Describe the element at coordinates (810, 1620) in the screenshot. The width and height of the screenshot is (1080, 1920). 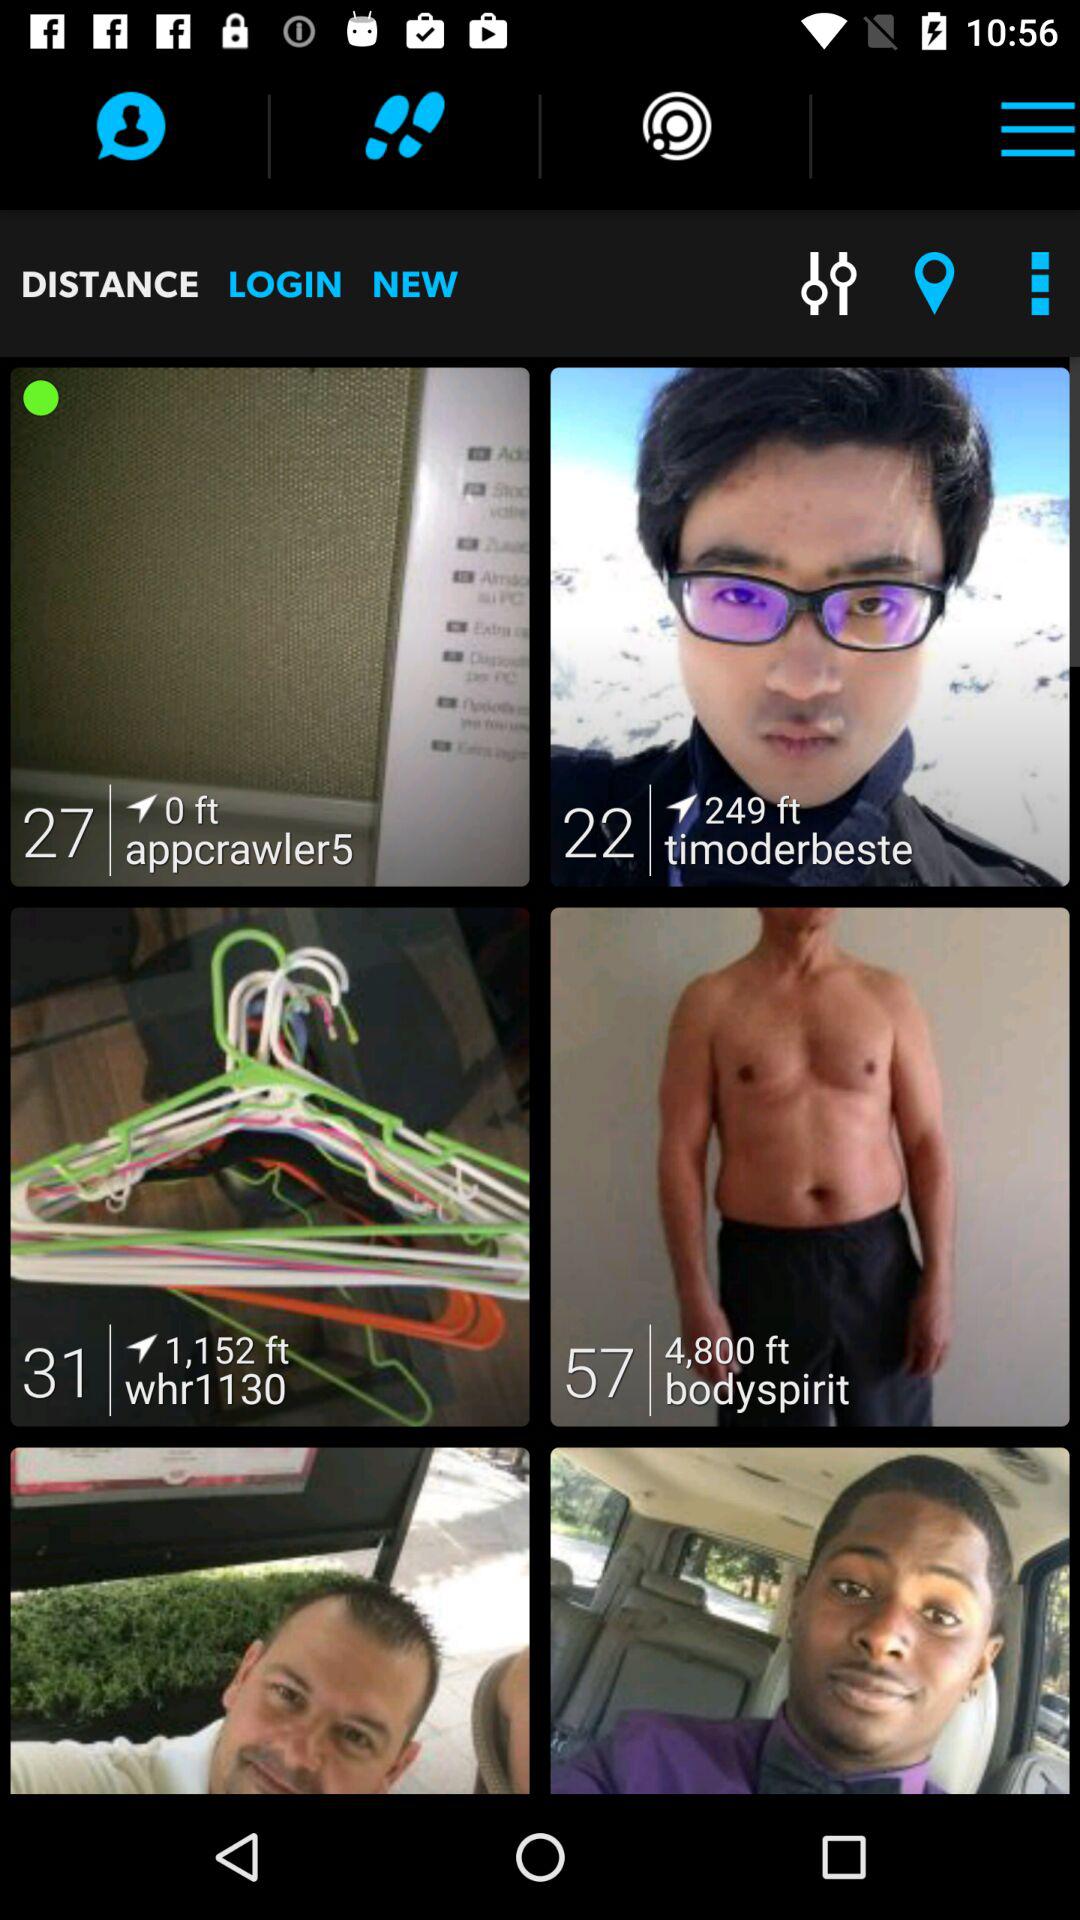
I see `select the second image in the third row` at that location.